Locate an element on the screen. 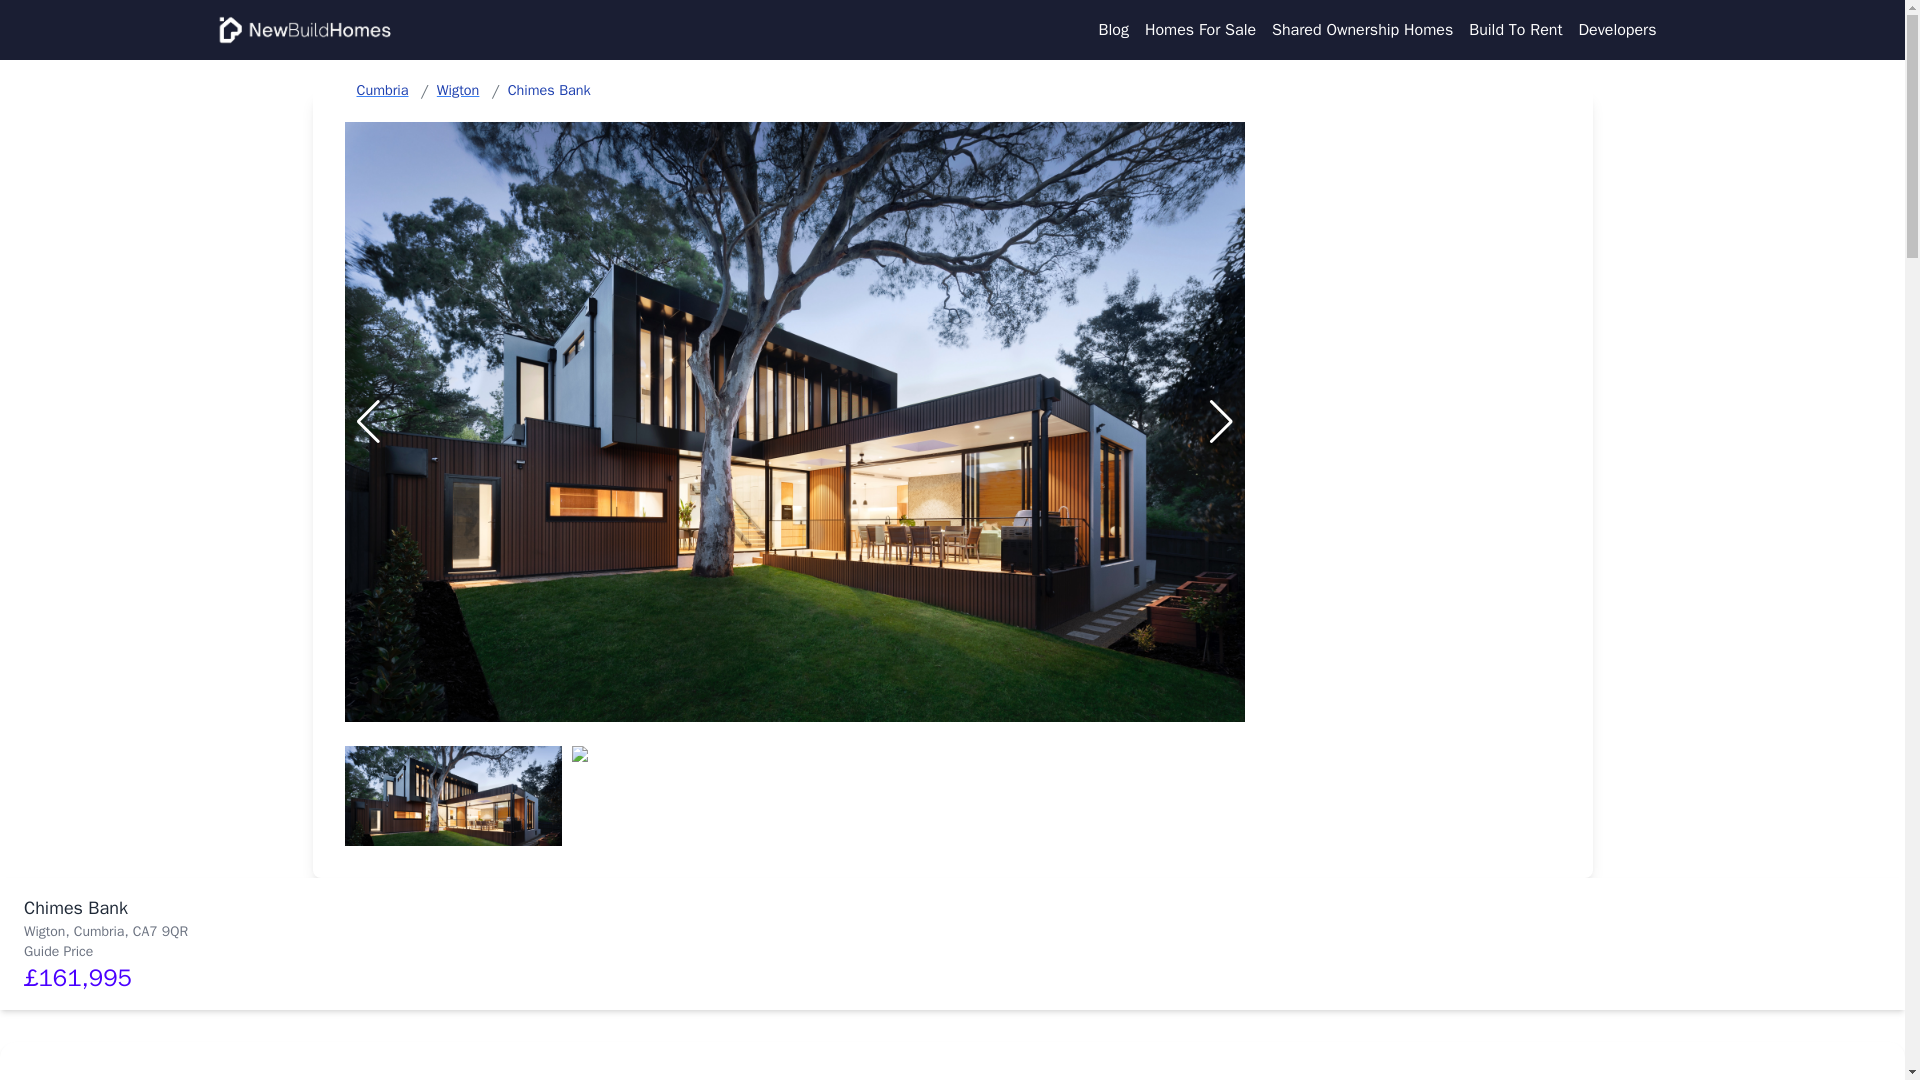 This screenshot has height=1080, width=1920. Homes For Sale is located at coordinates (1200, 30).